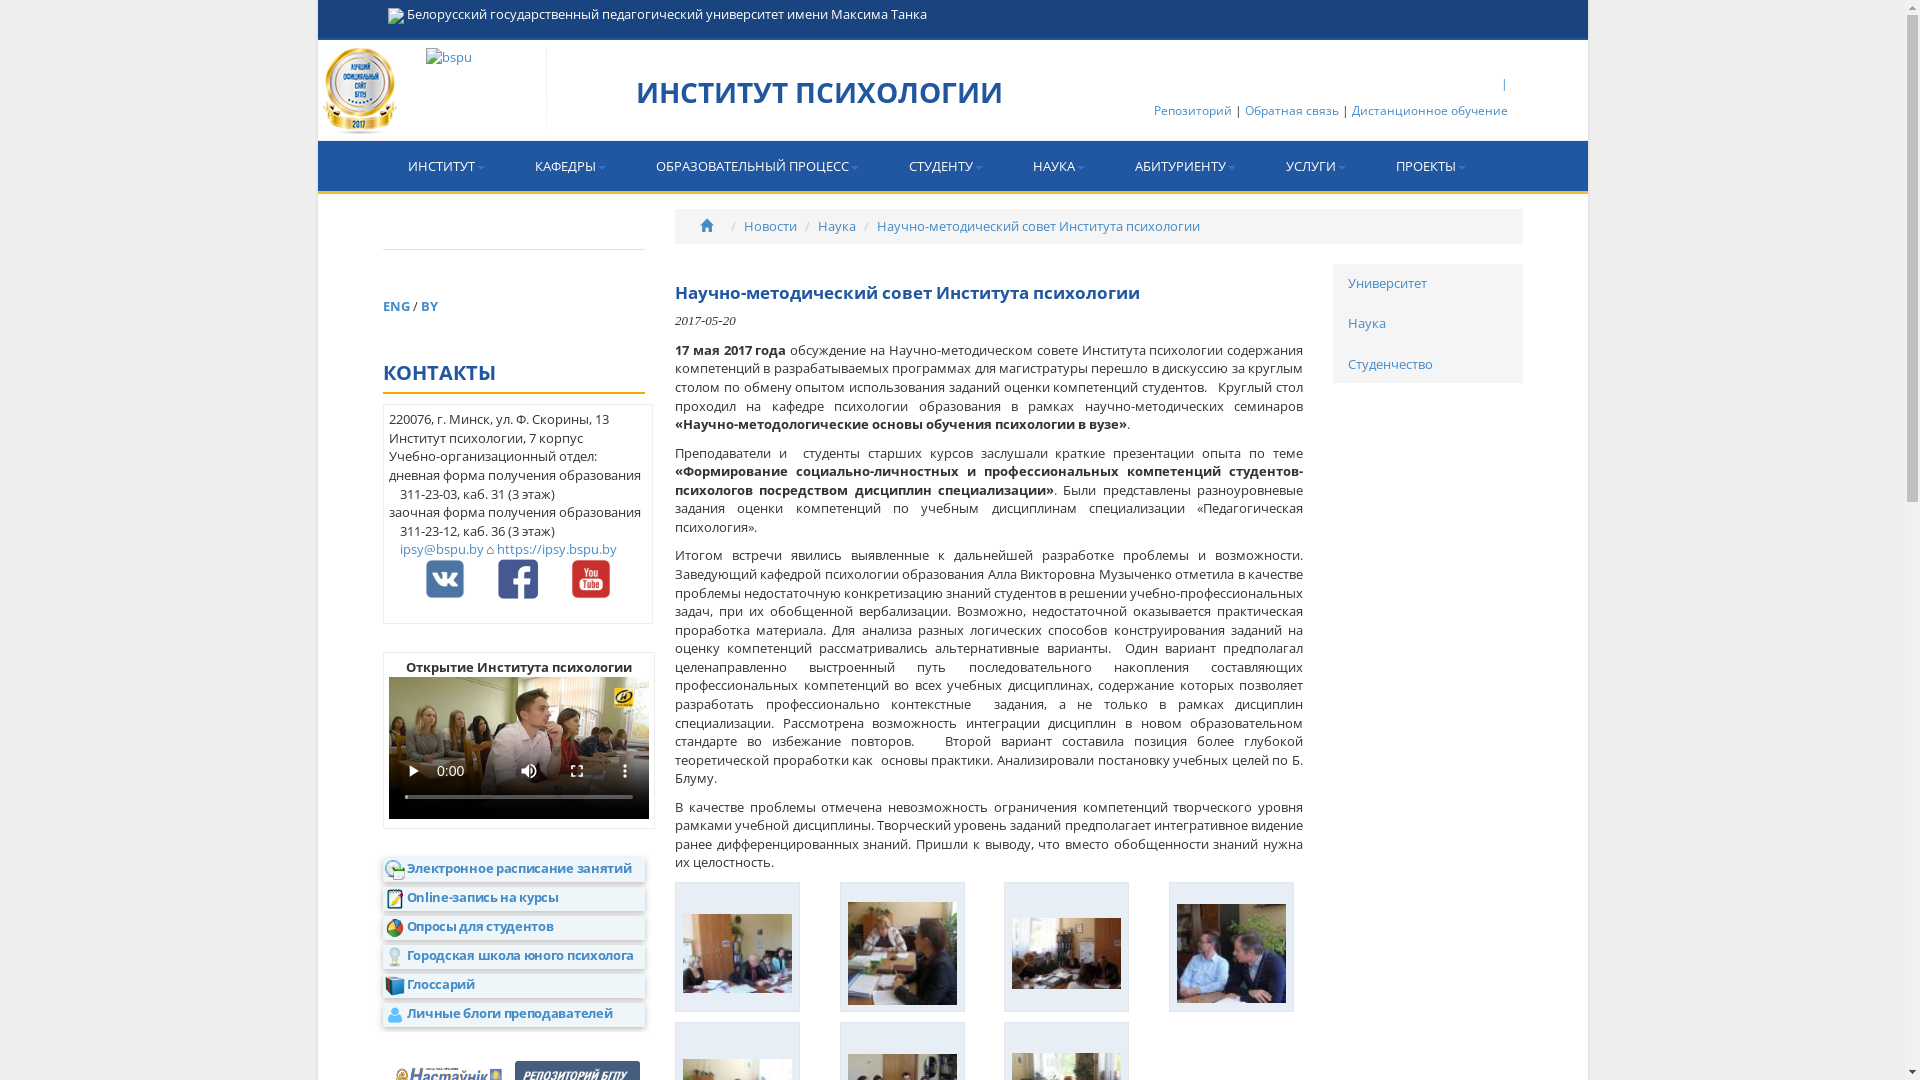 The height and width of the screenshot is (1080, 1920). I want to click on BY, so click(428, 306).